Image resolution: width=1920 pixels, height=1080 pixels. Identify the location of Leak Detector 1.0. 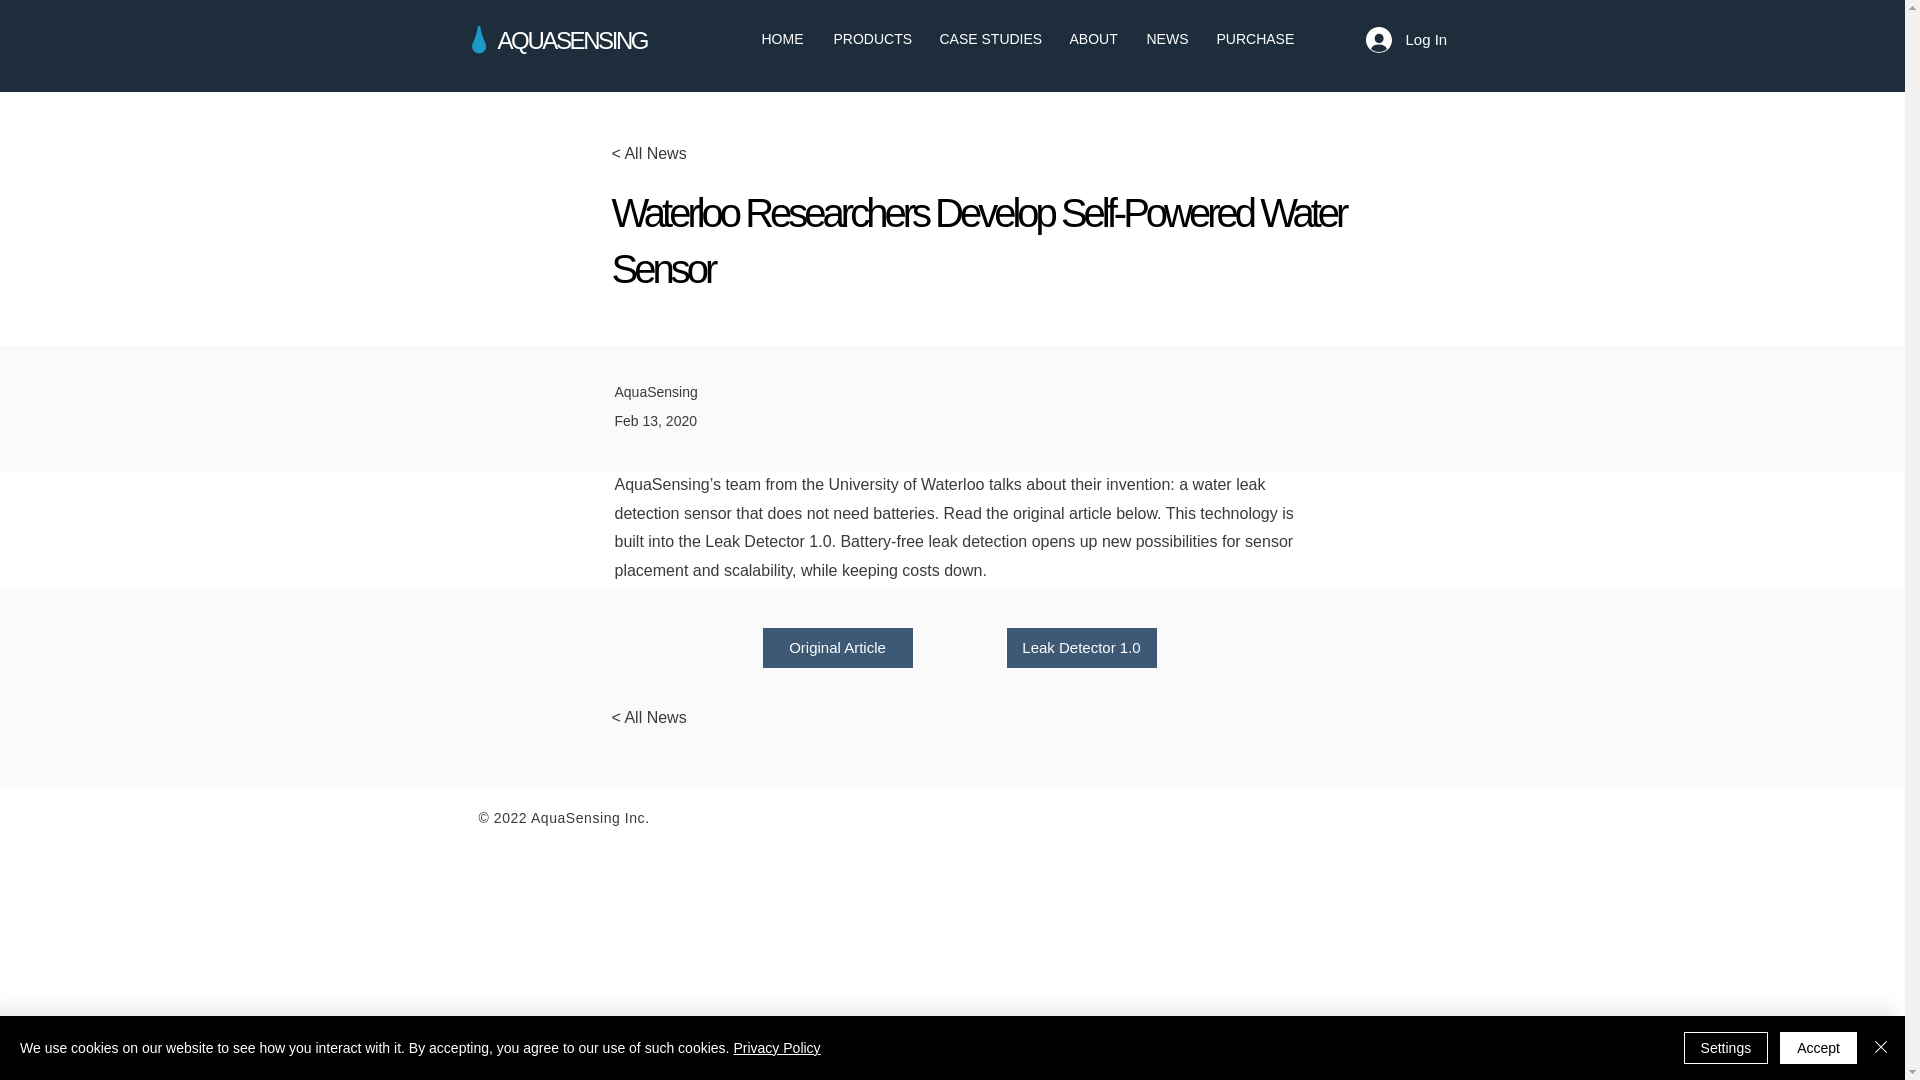
(1080, 648).